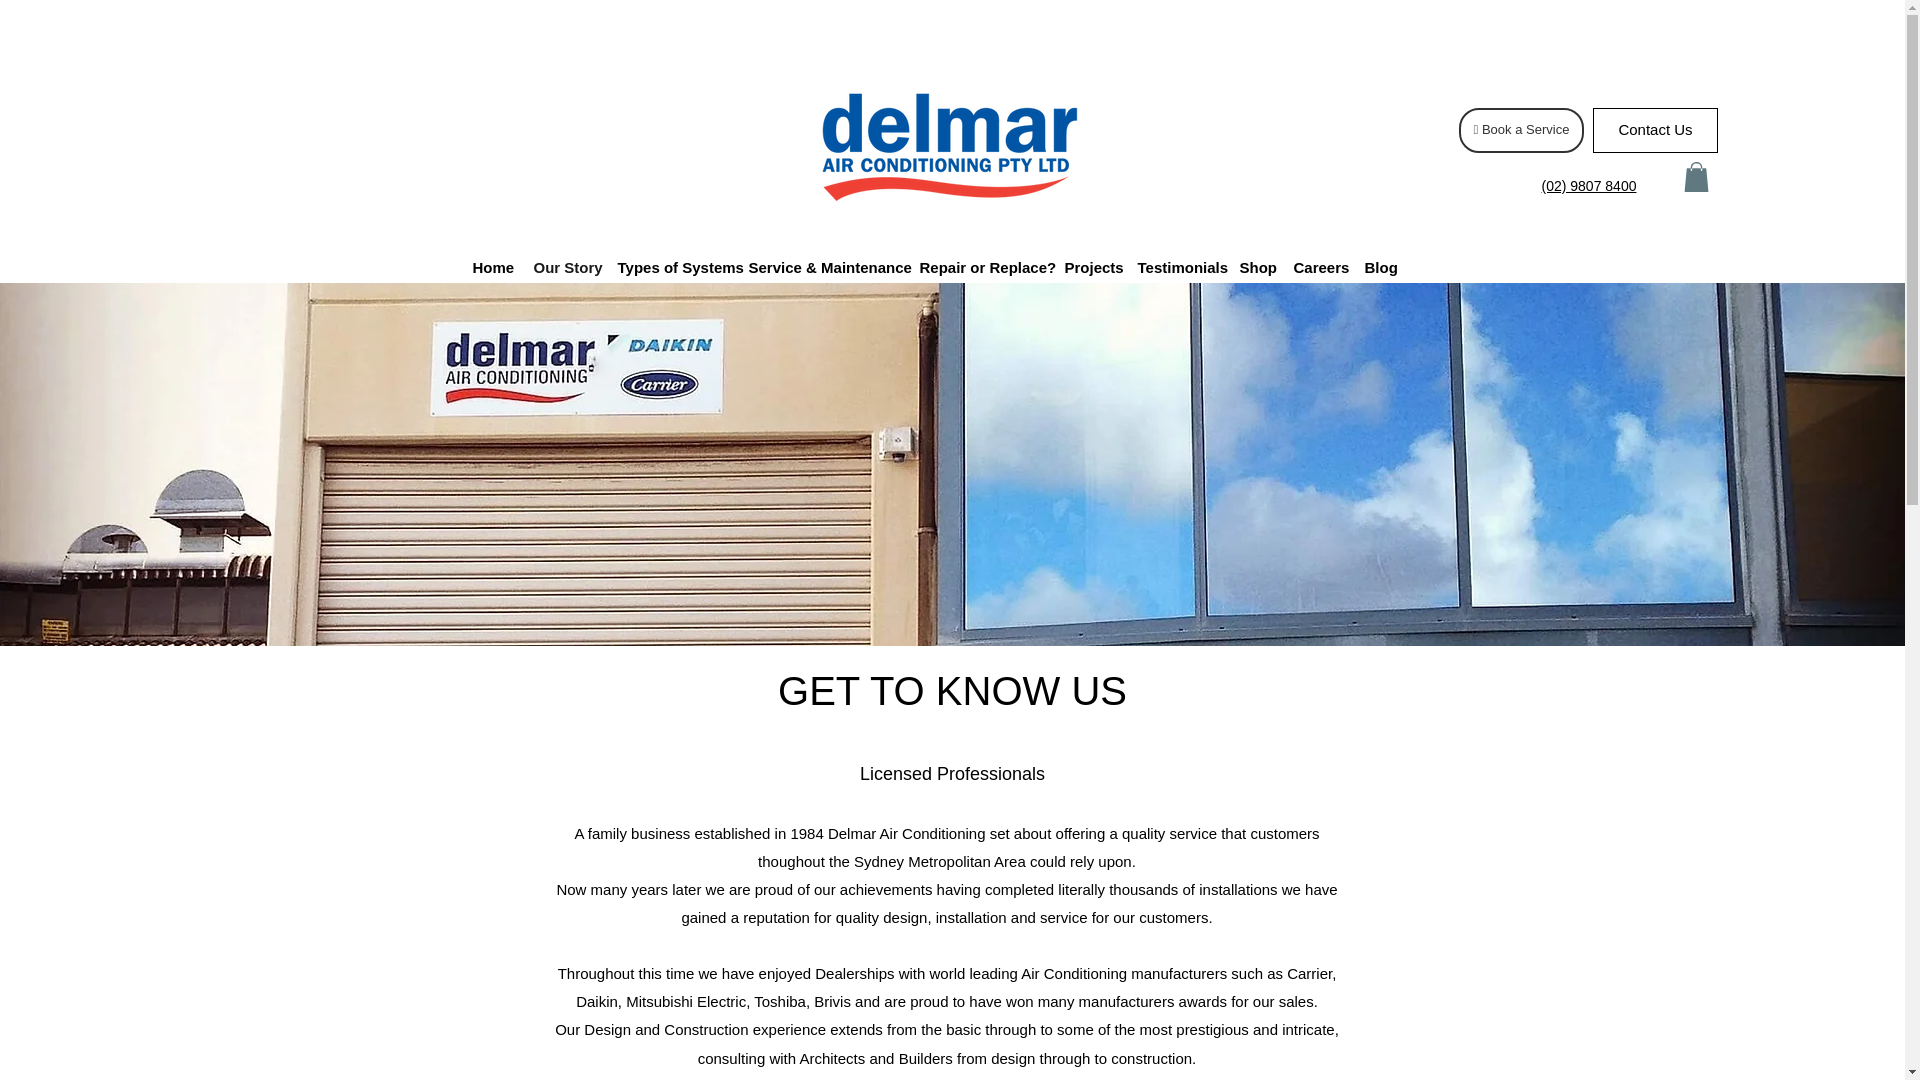 The width and height of the screenshot is (1920, 1080). What do you see at coordinates (1257, 266) in the screenshot?
I see `Shop` at bounding box center [1257, 266].